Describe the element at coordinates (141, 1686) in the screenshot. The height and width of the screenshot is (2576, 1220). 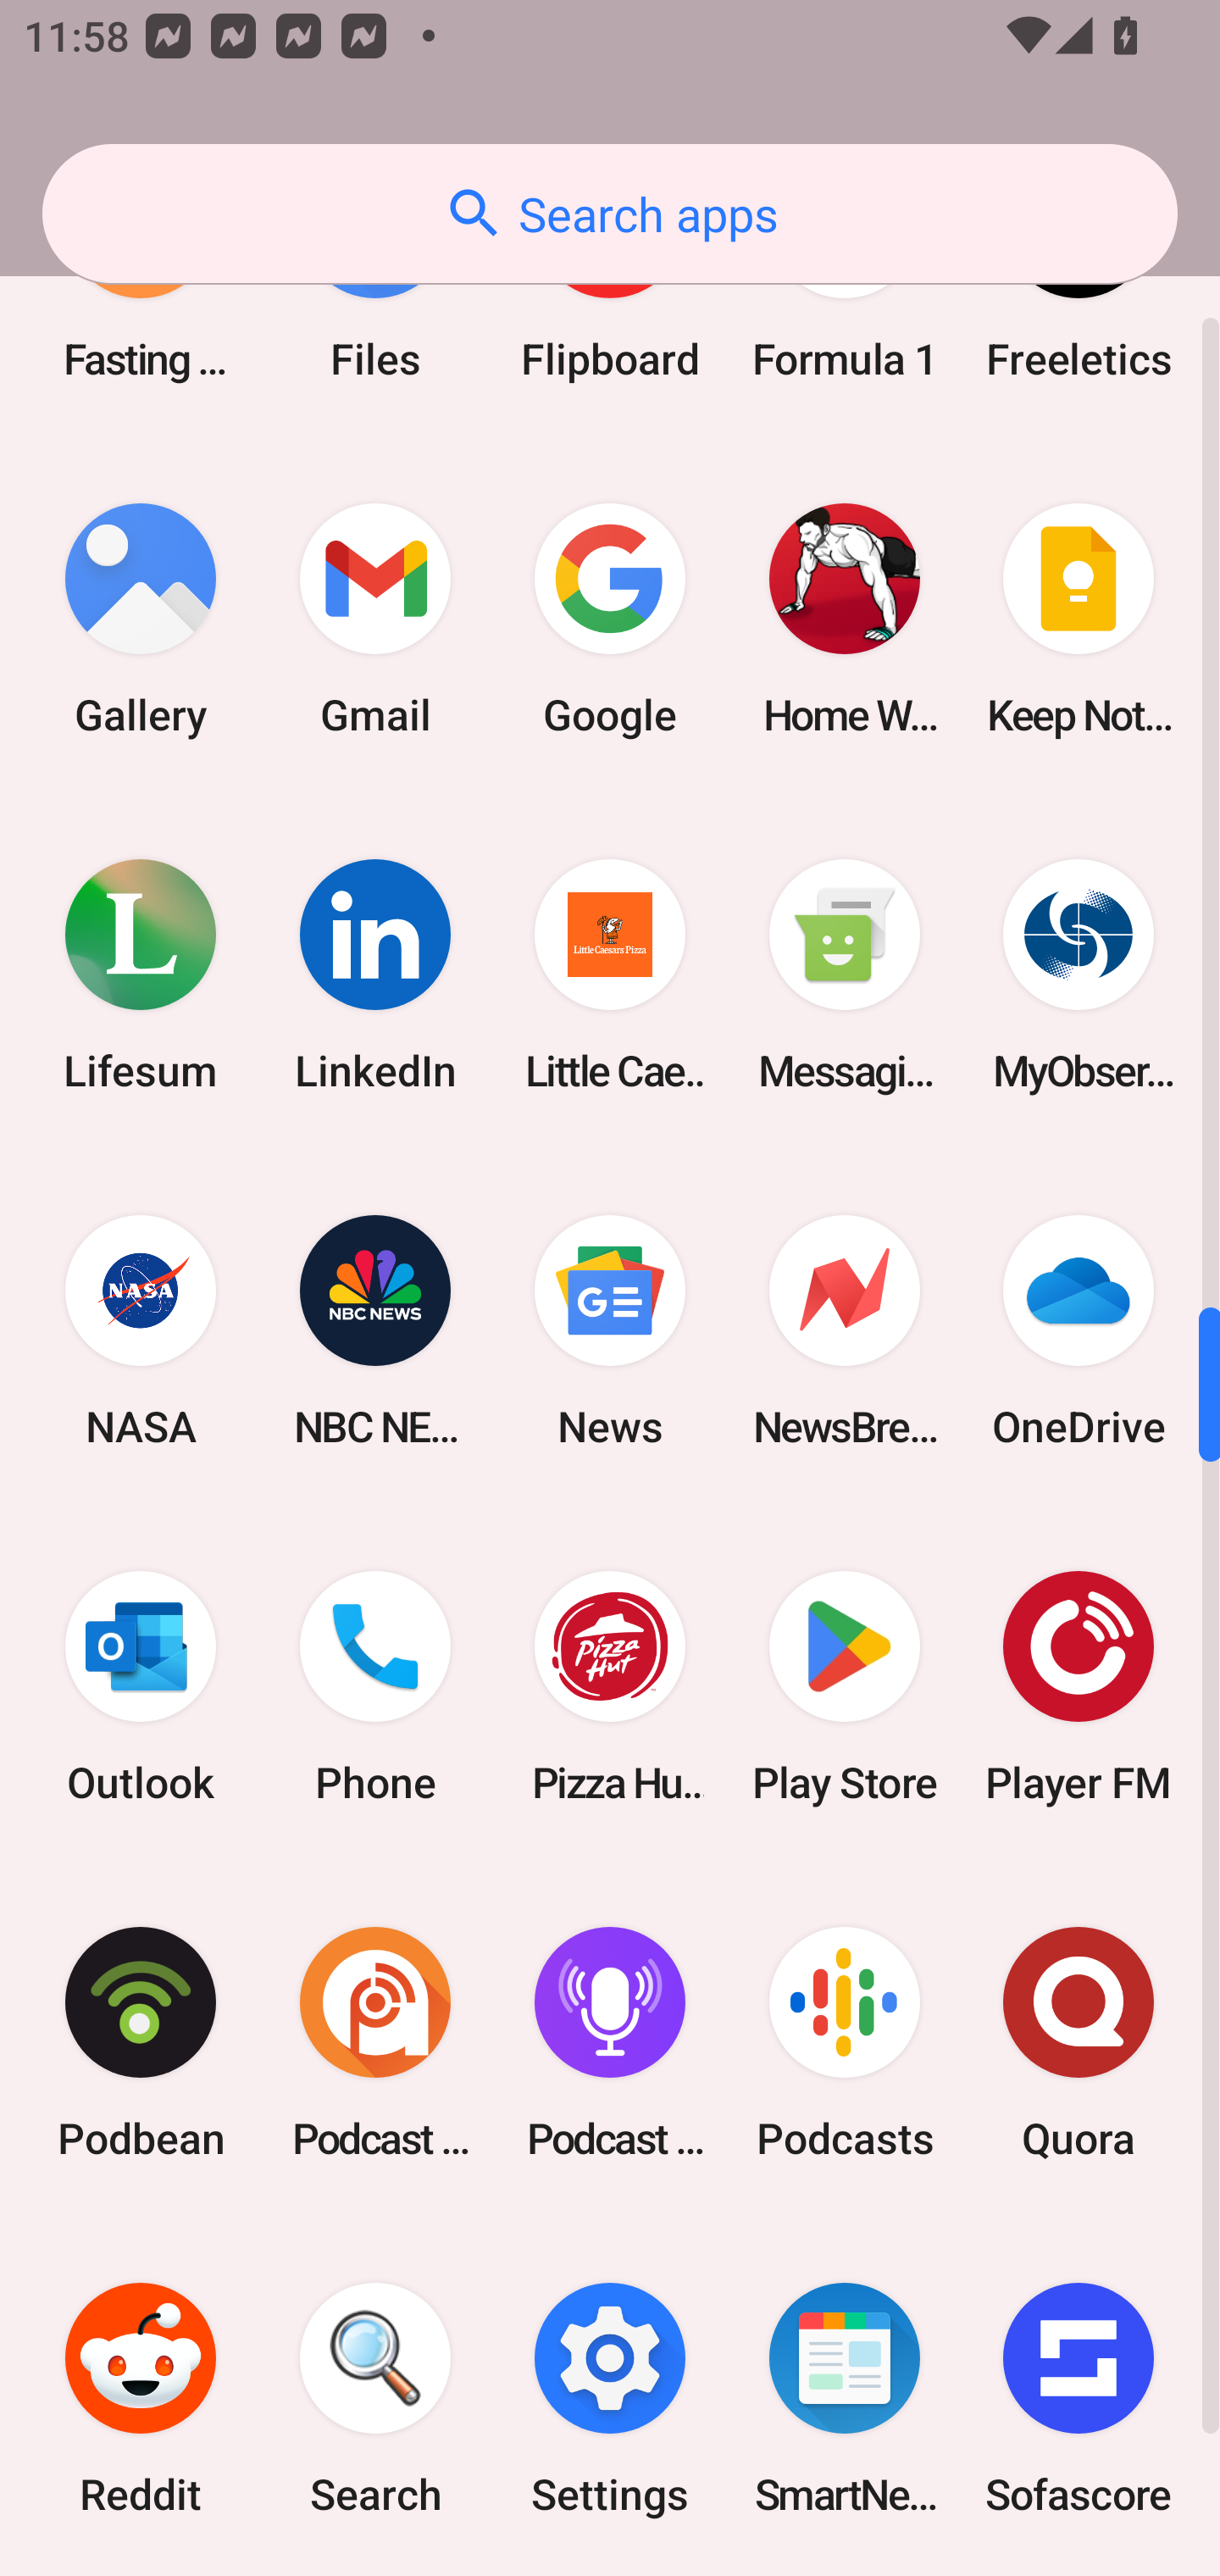
I see `Outlook` at that location.